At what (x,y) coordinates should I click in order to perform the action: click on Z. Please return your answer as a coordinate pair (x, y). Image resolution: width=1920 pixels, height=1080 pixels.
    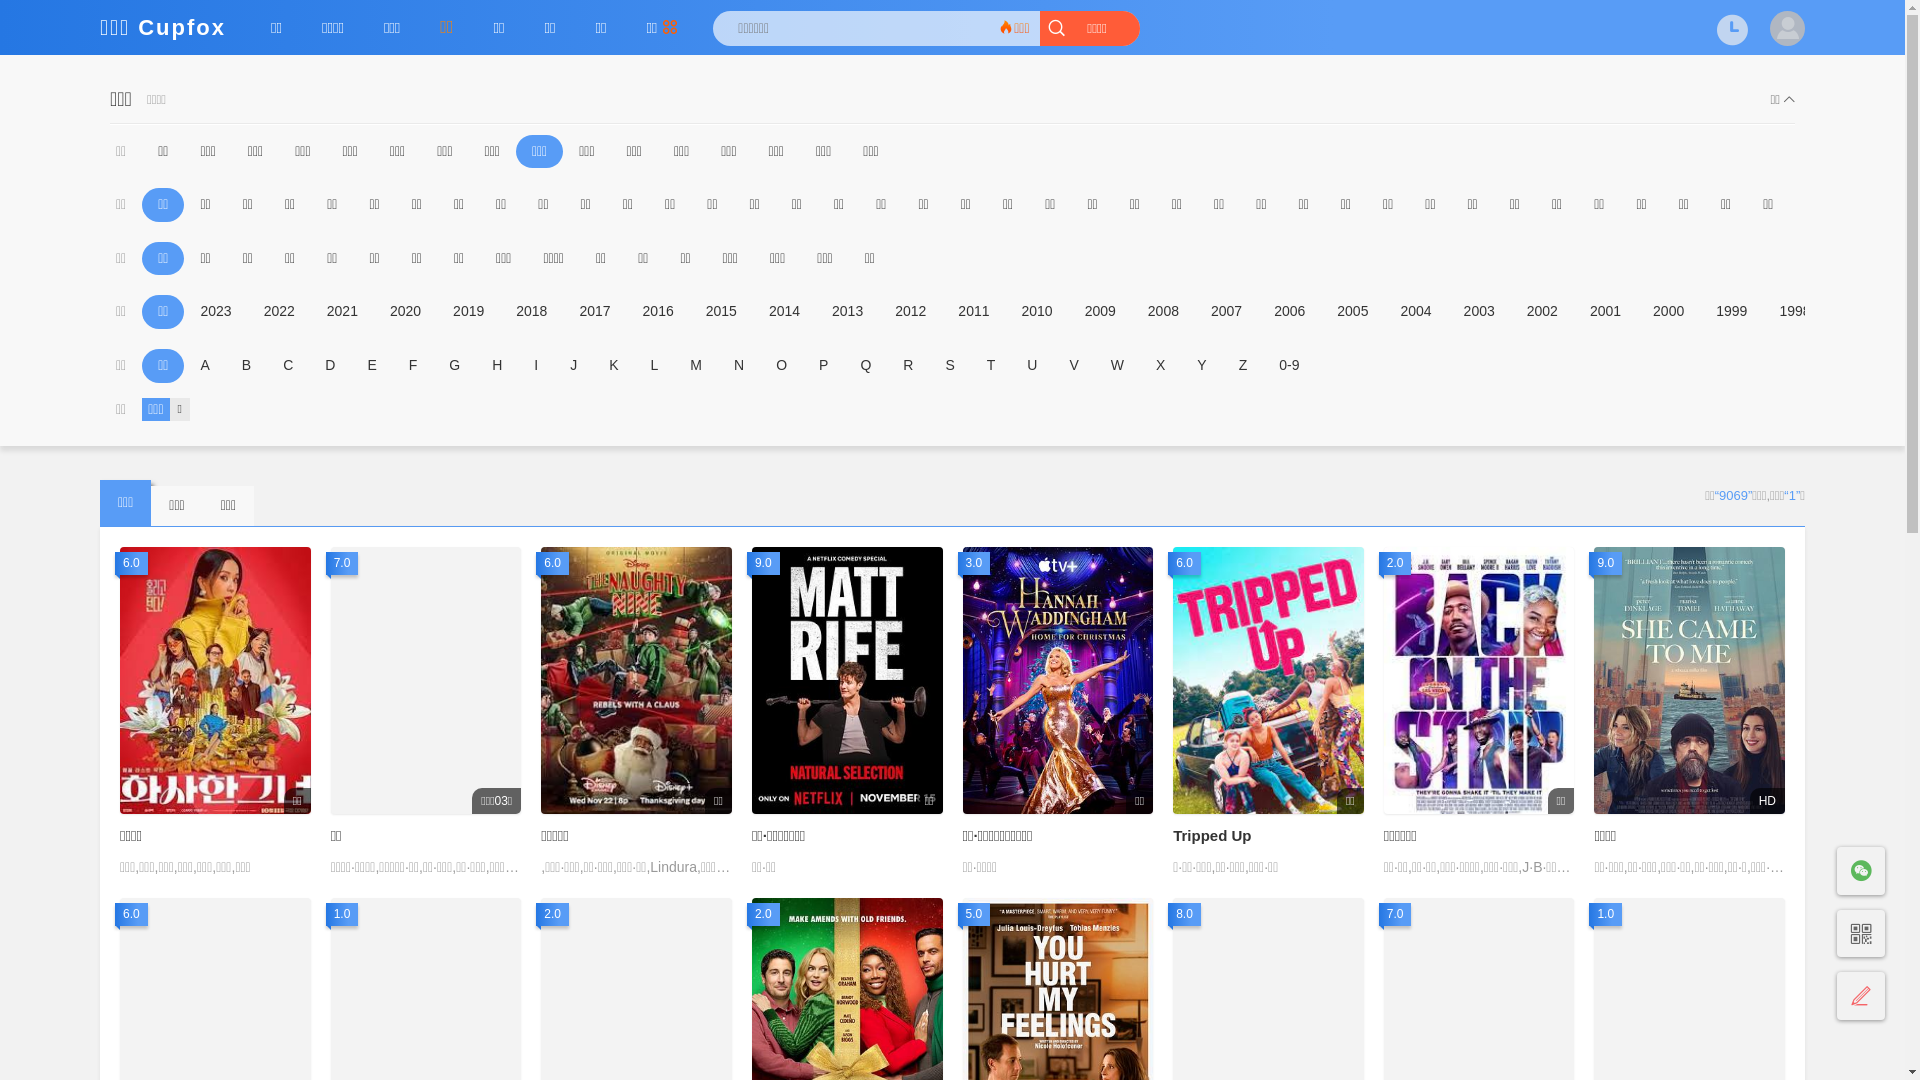
    Looking at the image, I should click on (1244, 366).